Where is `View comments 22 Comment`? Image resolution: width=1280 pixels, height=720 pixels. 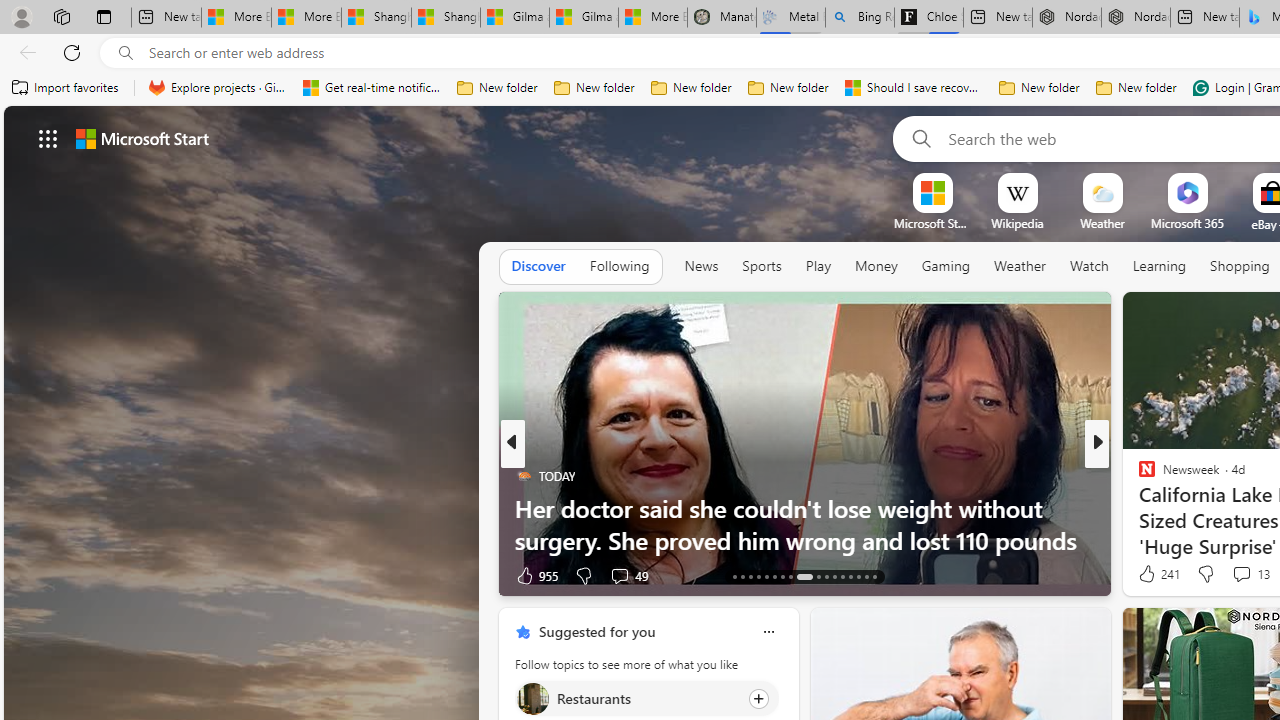 View comments 22 Comment is located at coordinates (1234, 576).